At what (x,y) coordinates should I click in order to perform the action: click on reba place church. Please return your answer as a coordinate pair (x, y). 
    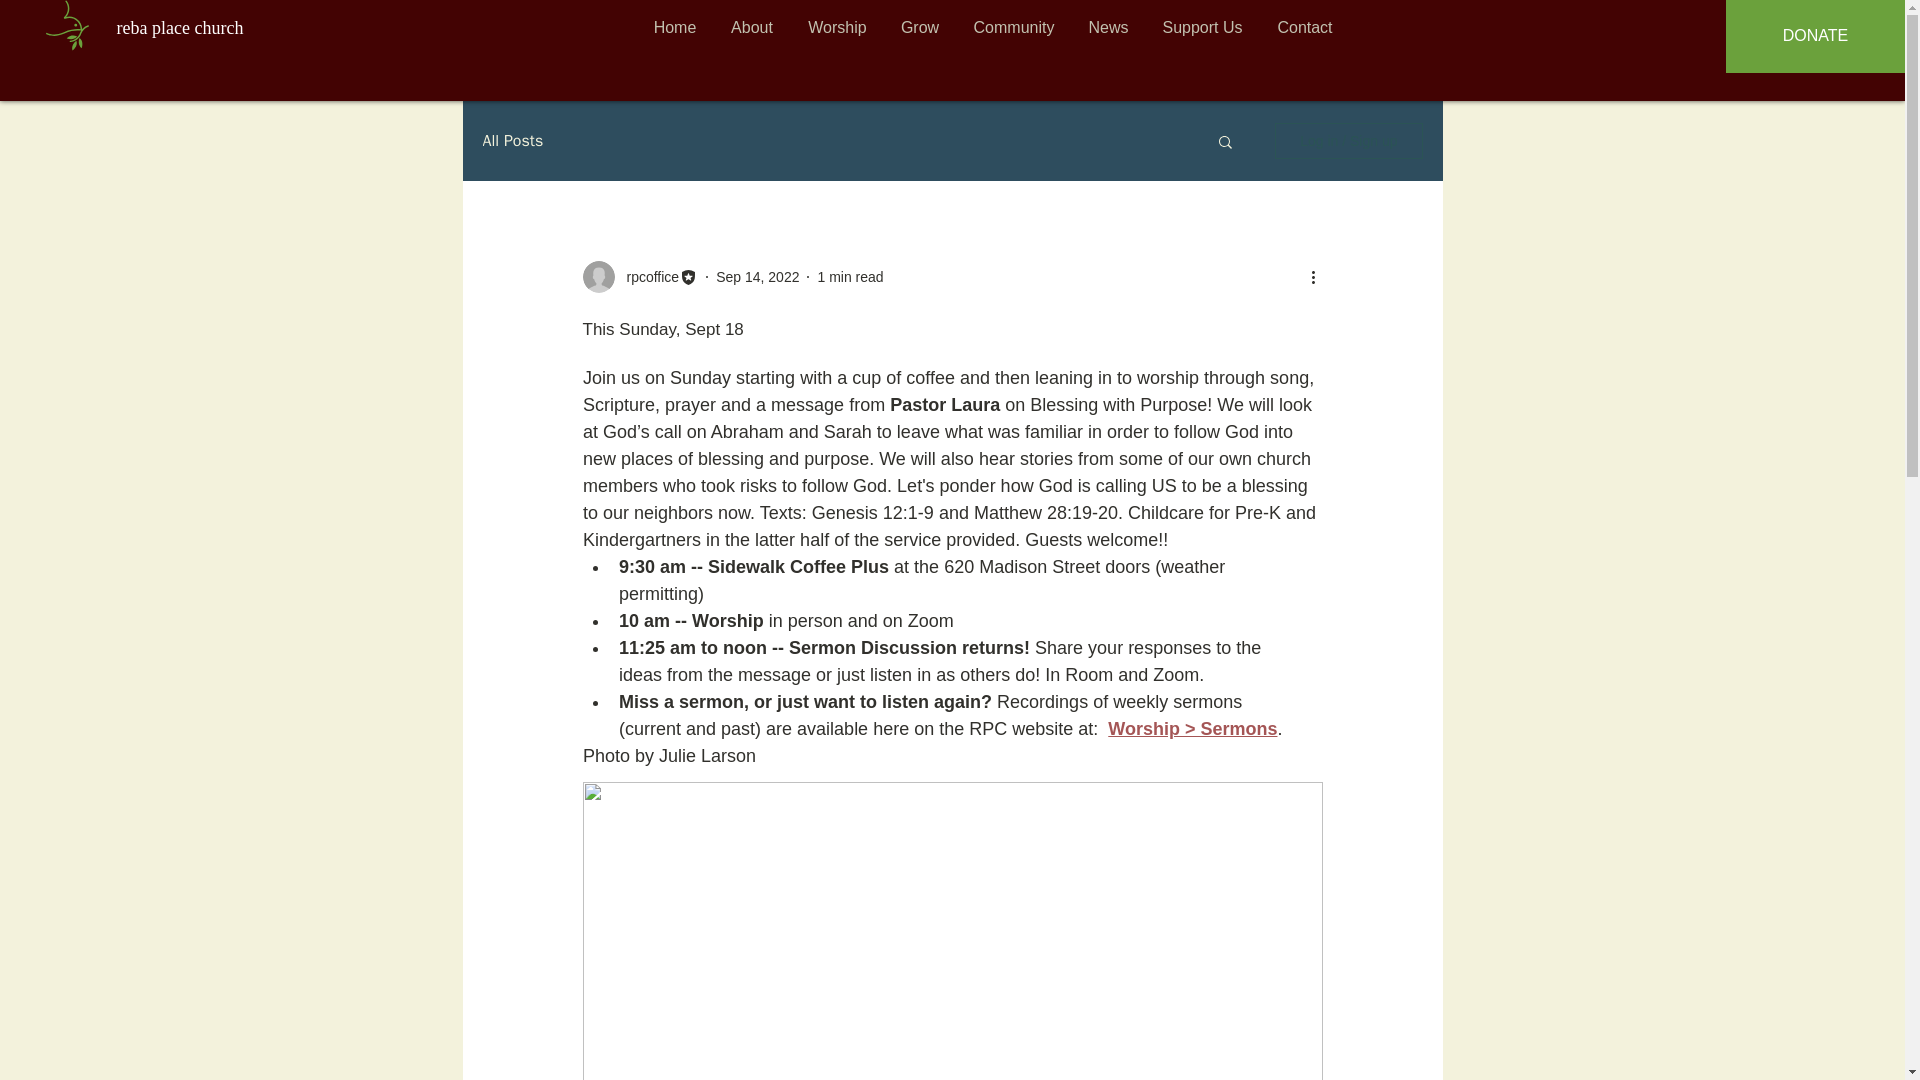
    Looking at the image, I should click on (180, 28).